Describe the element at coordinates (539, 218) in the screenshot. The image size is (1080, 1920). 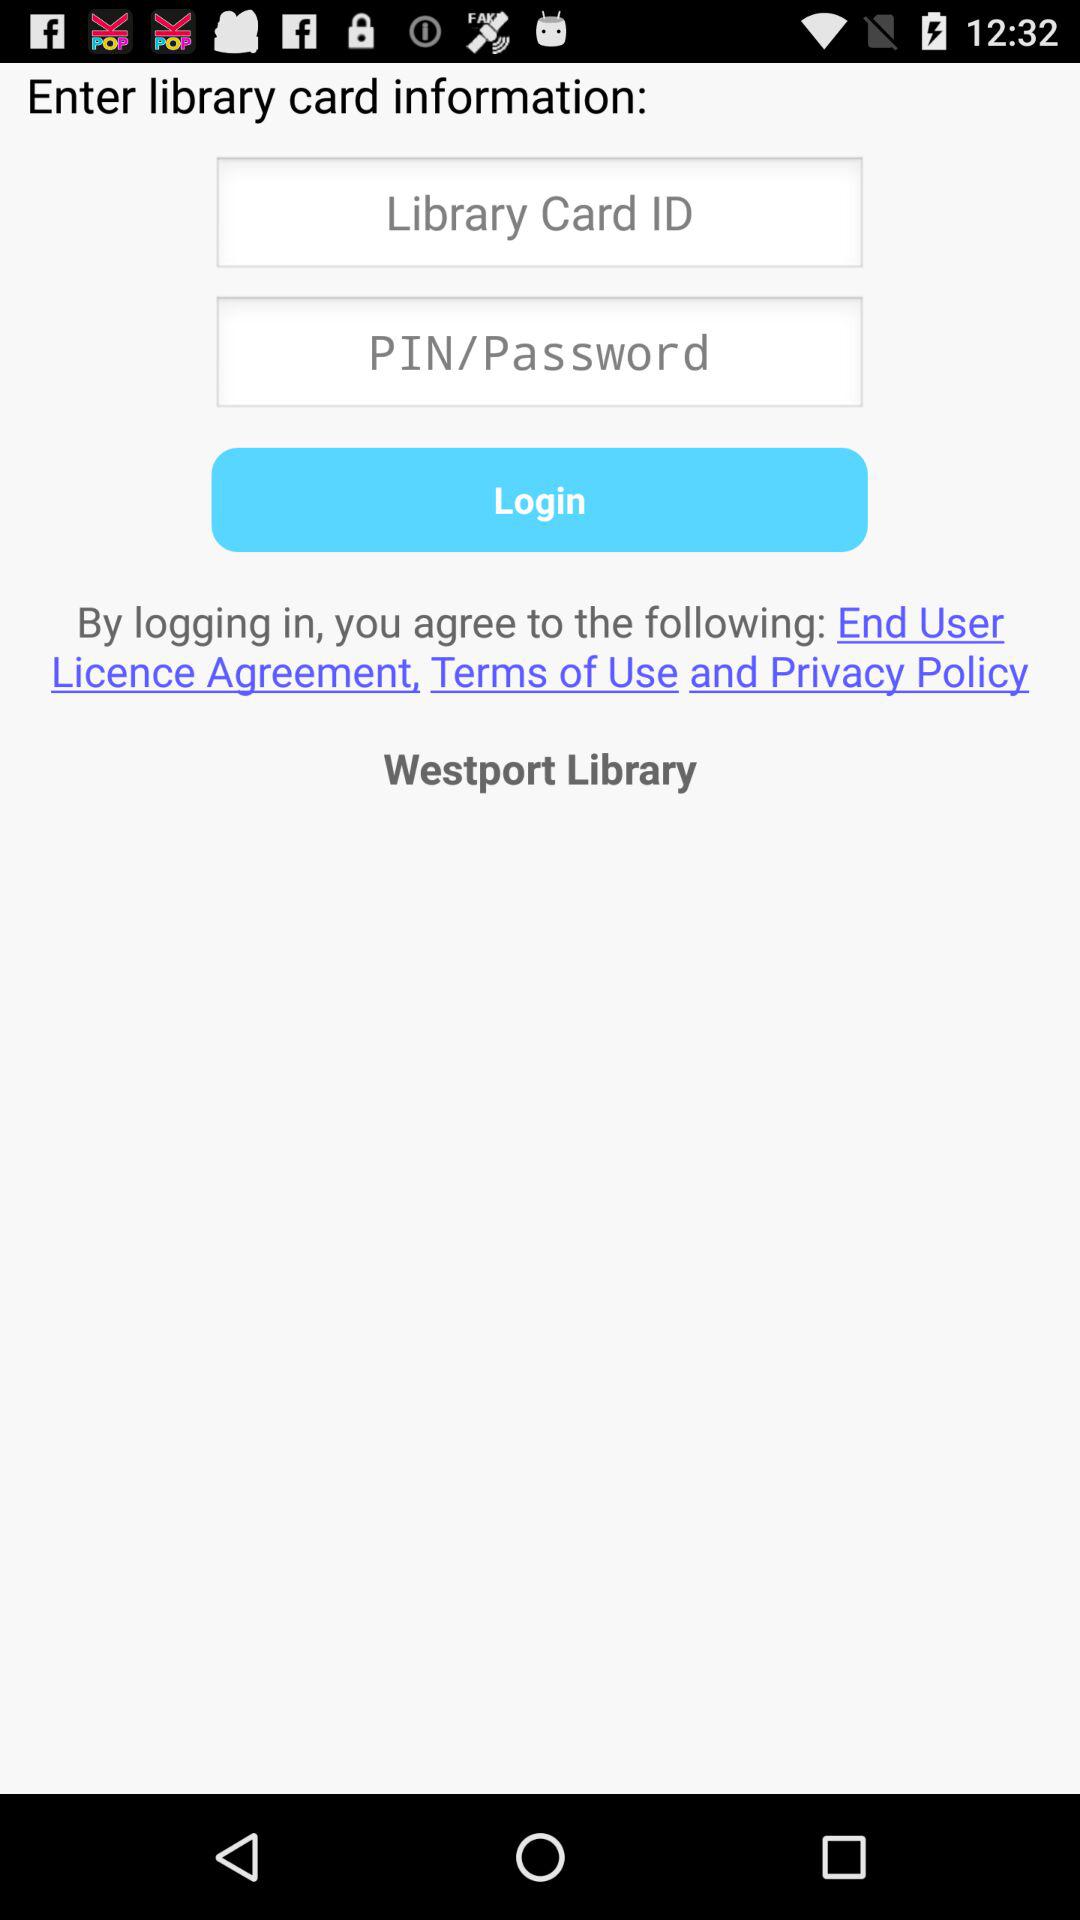
I see `input library card id` at that location.